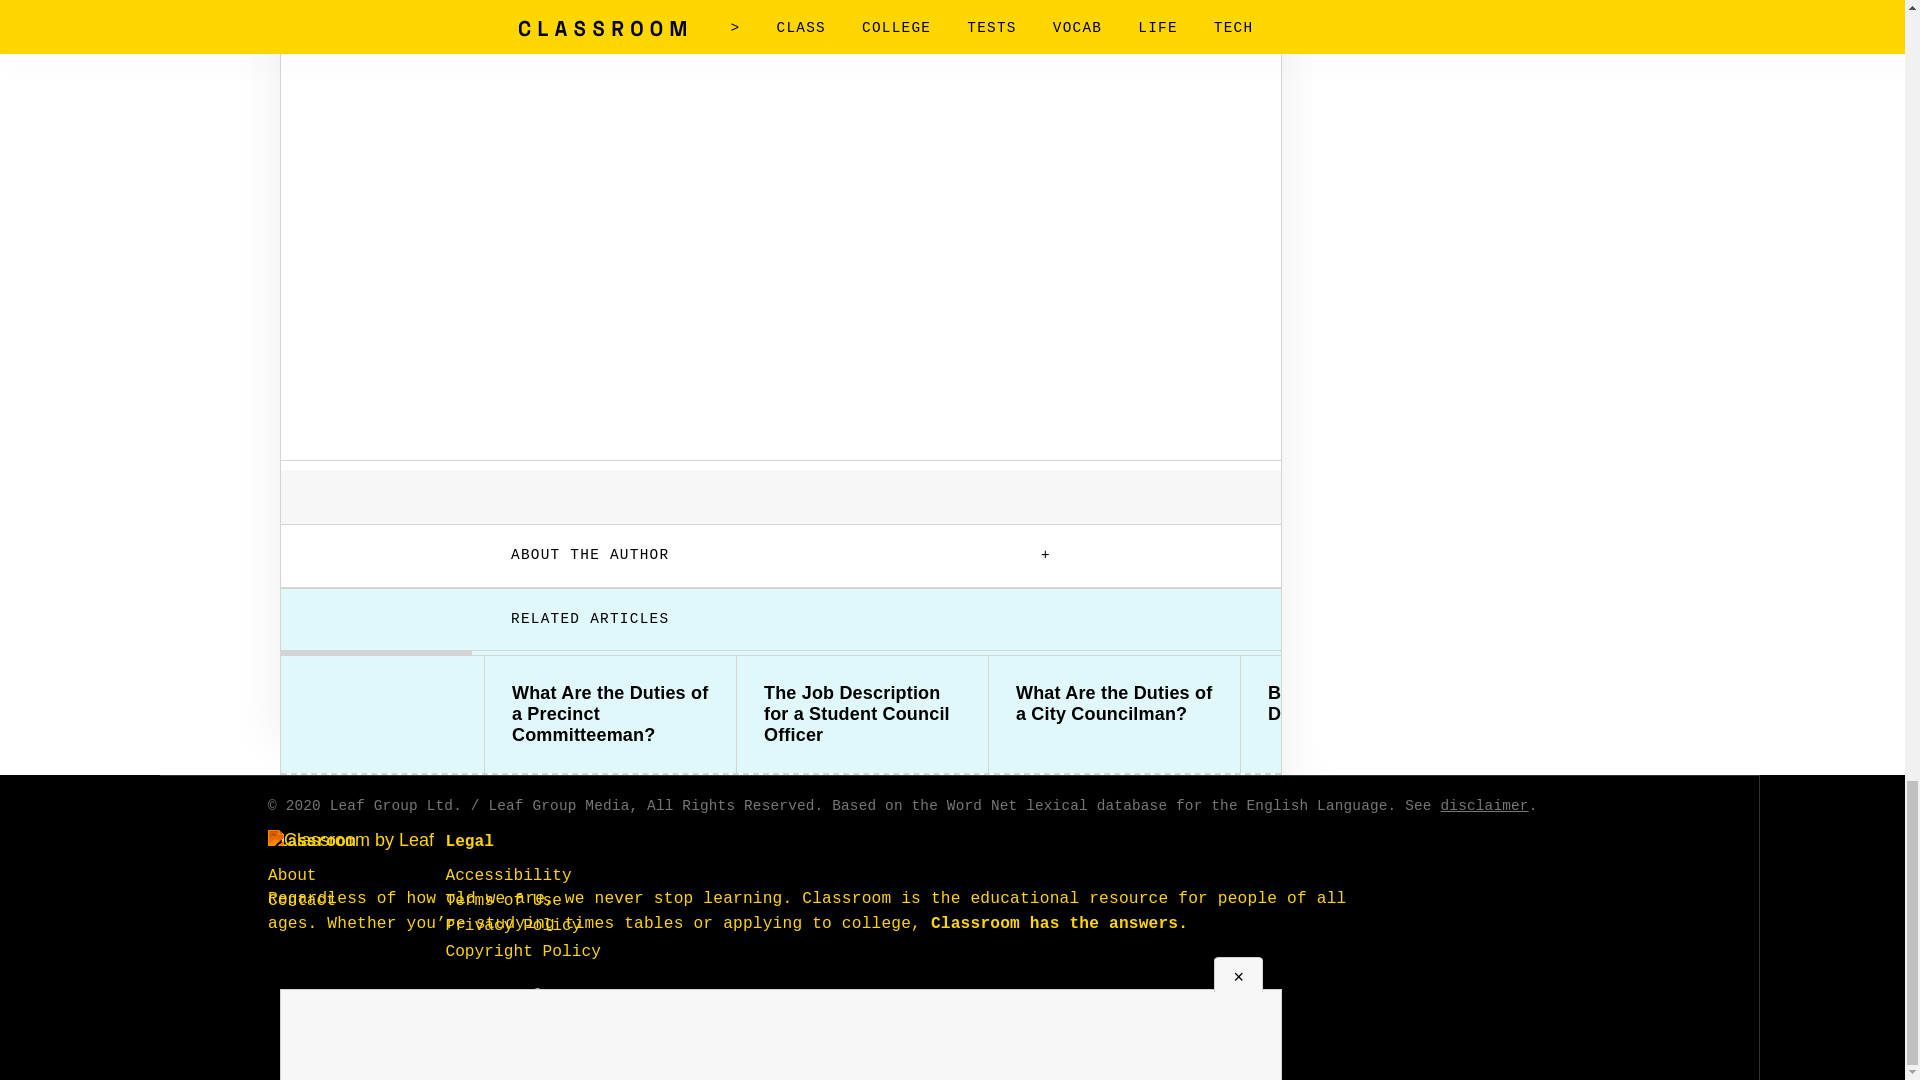  What do you see at coordinates (522, 995) in the screenshot?
I see `Manage Preferences` at bounding box center [522, 995].